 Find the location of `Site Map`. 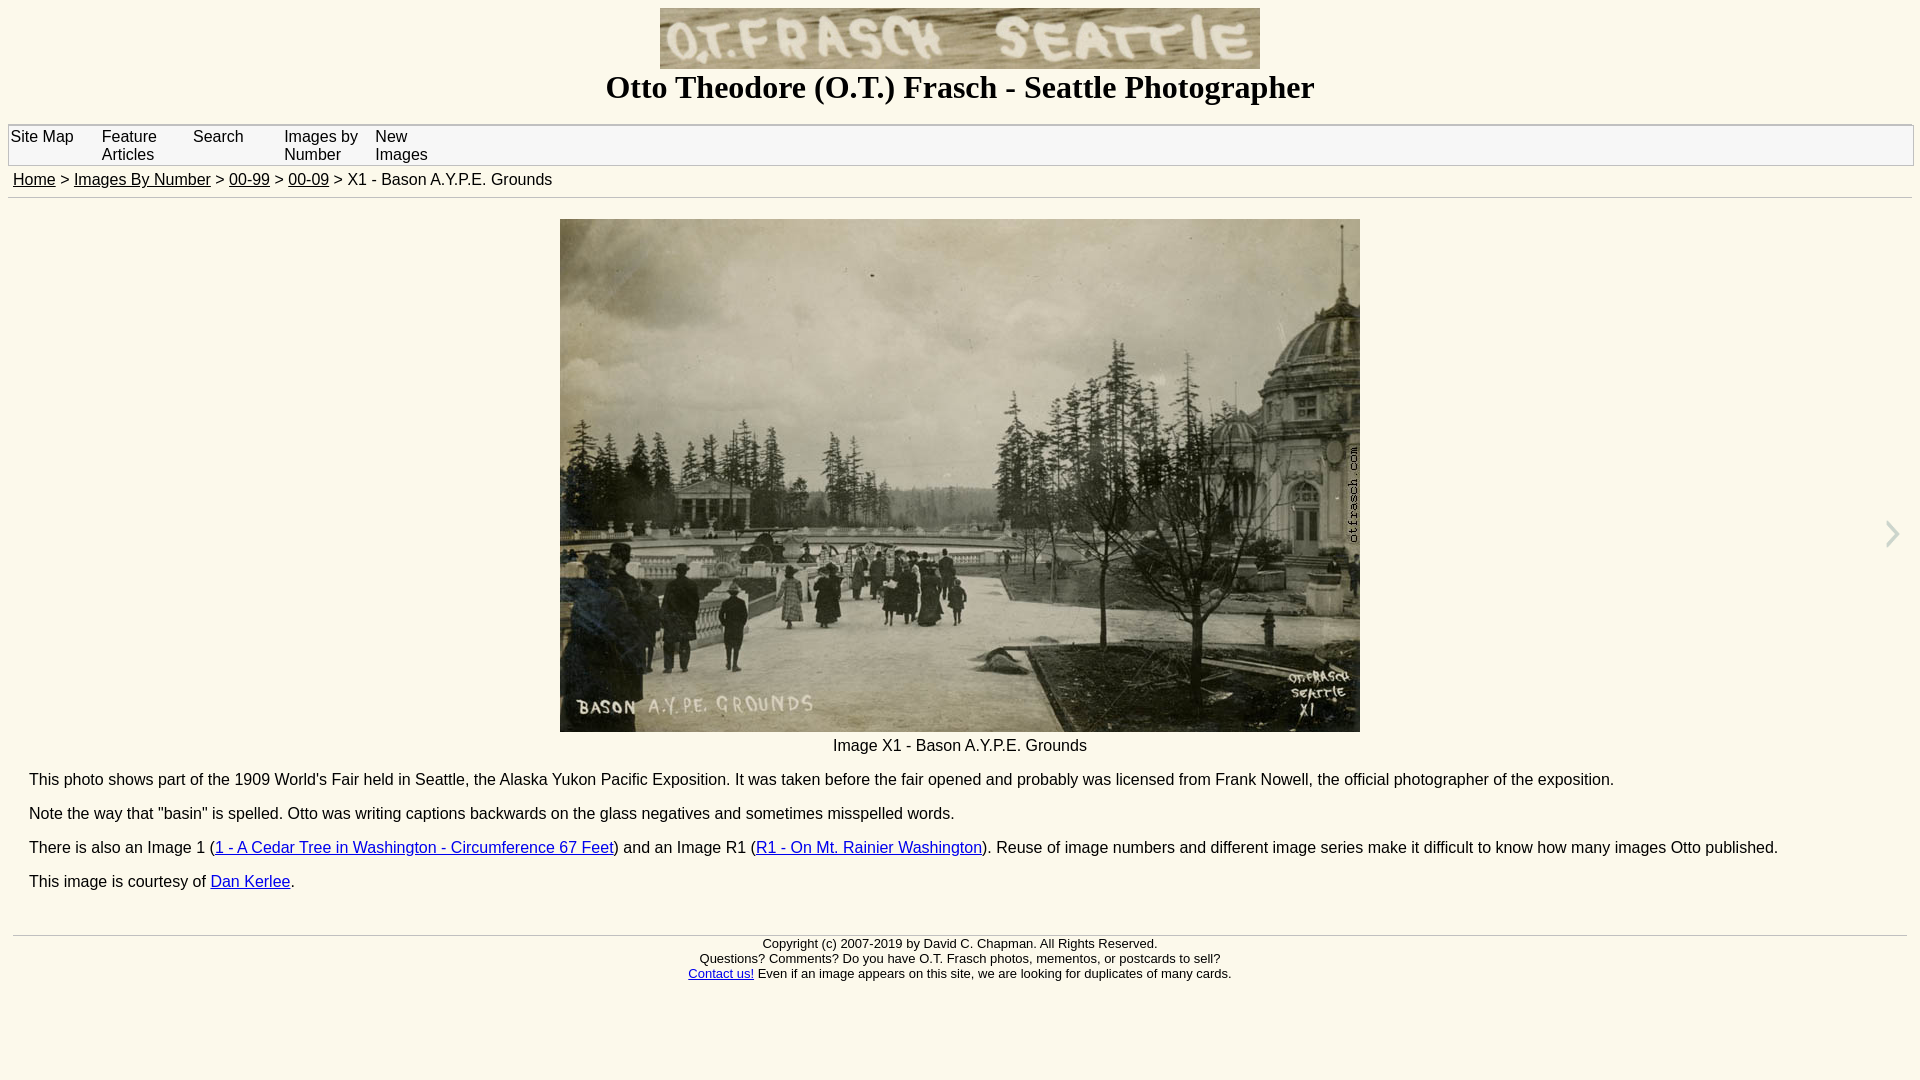

Site Map is located at coordinates (42, 136).